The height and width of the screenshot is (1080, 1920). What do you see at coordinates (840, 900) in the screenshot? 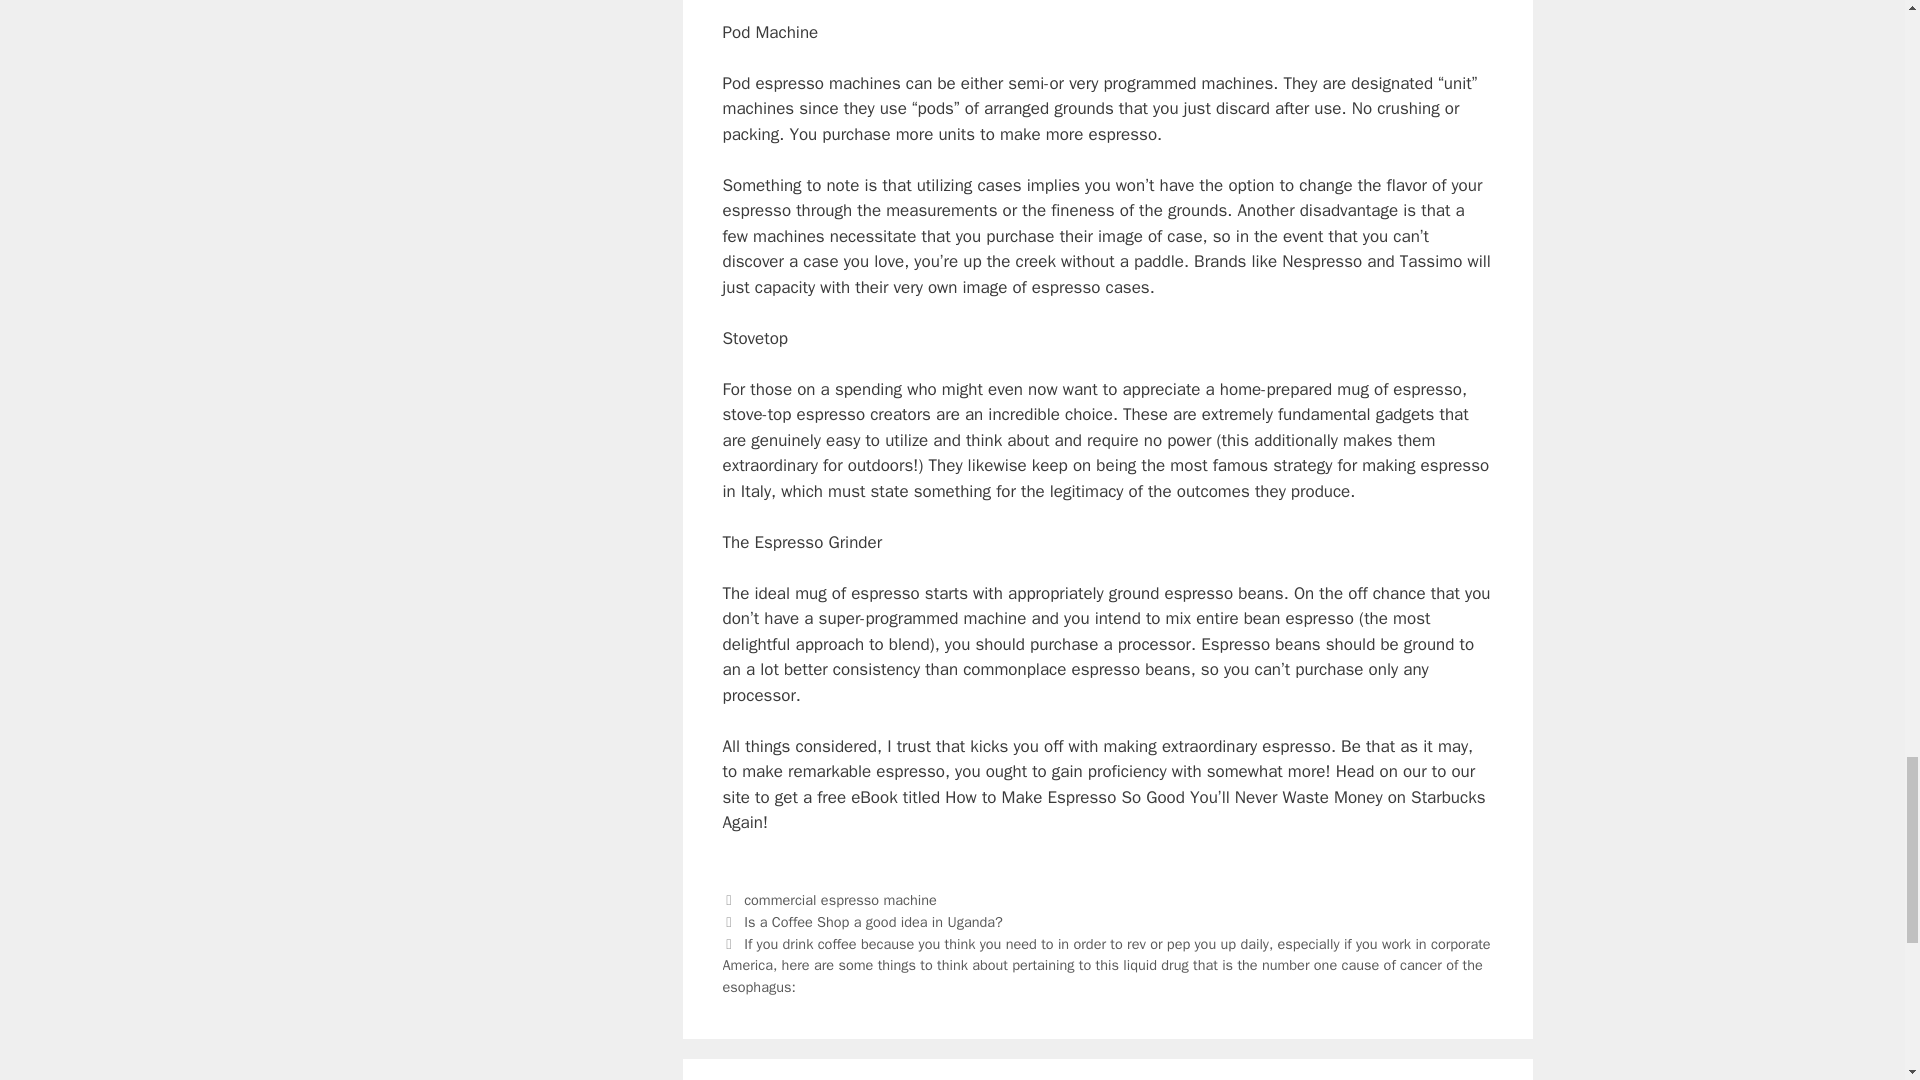
I see `commercial espresso machine` at bounding box center [840, 900].